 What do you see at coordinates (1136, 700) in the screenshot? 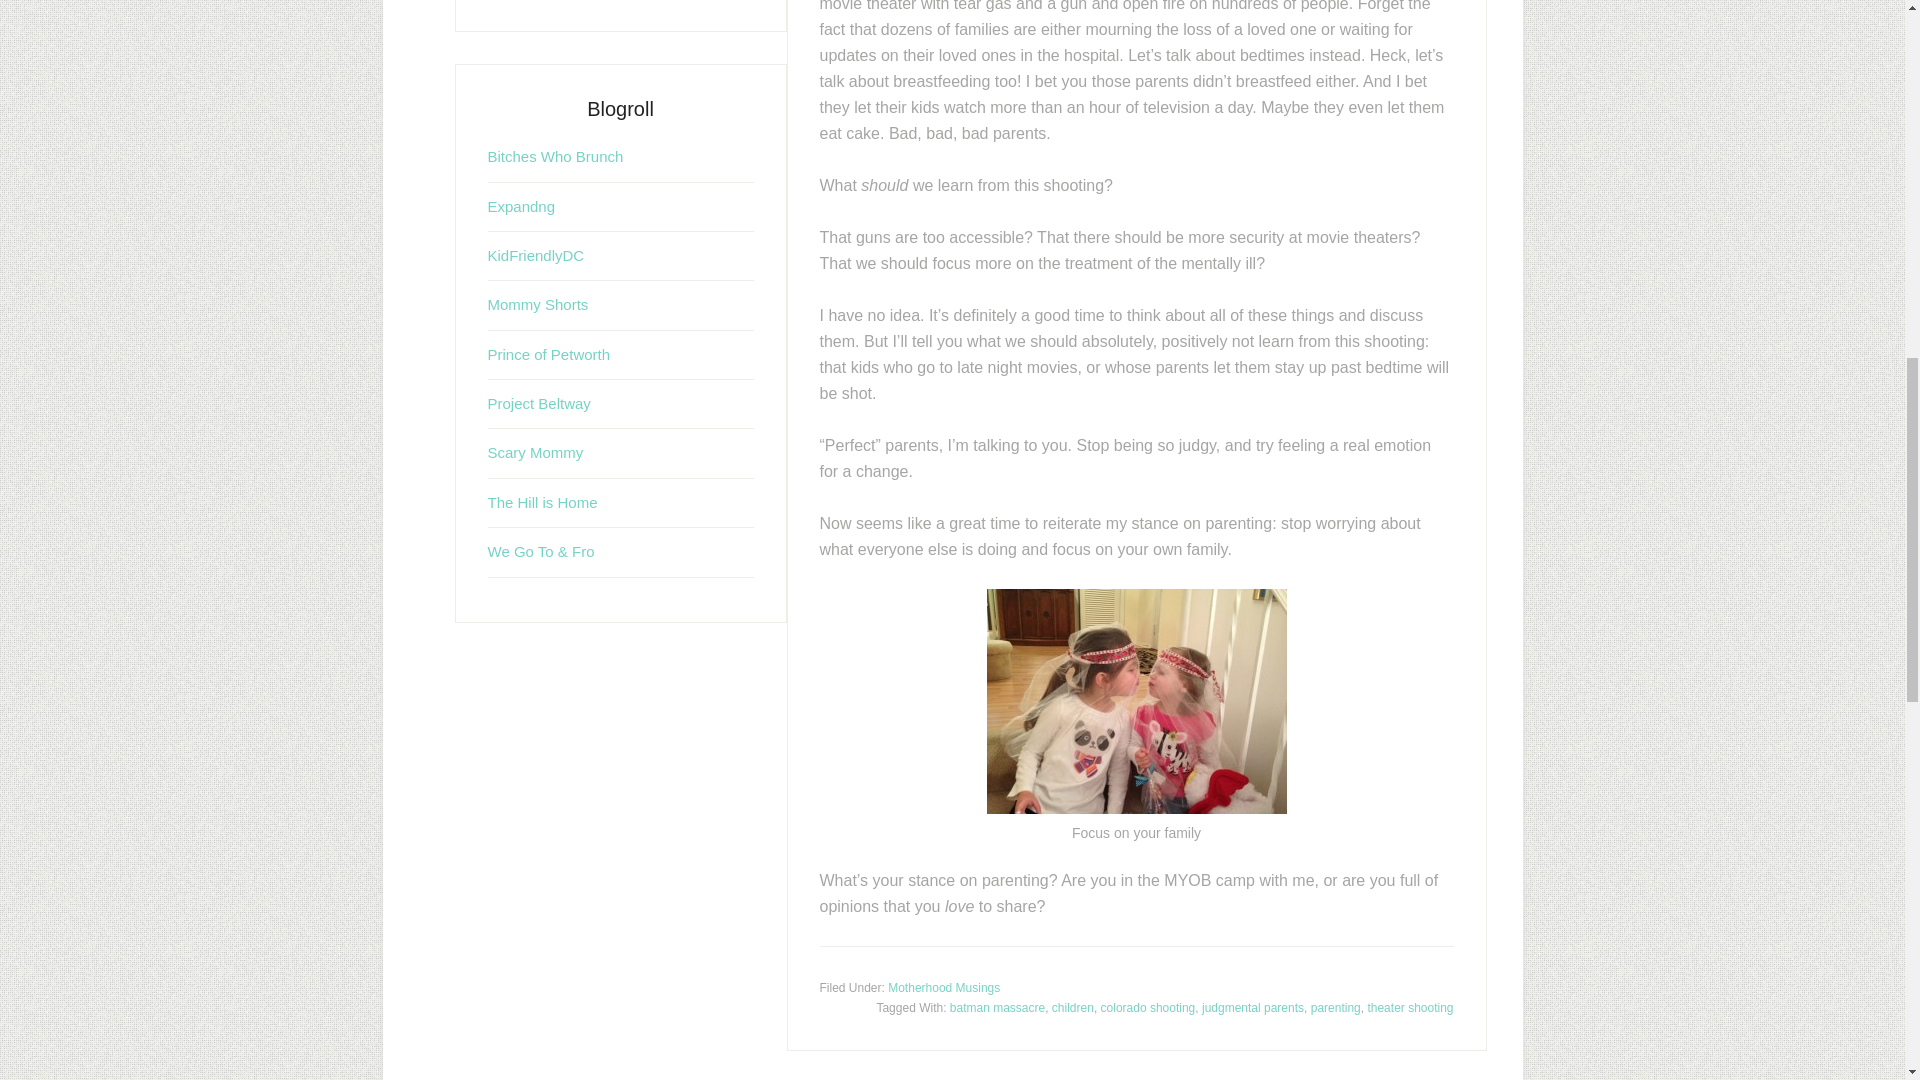
I see `smooch` at bounding box center [1136, 700].